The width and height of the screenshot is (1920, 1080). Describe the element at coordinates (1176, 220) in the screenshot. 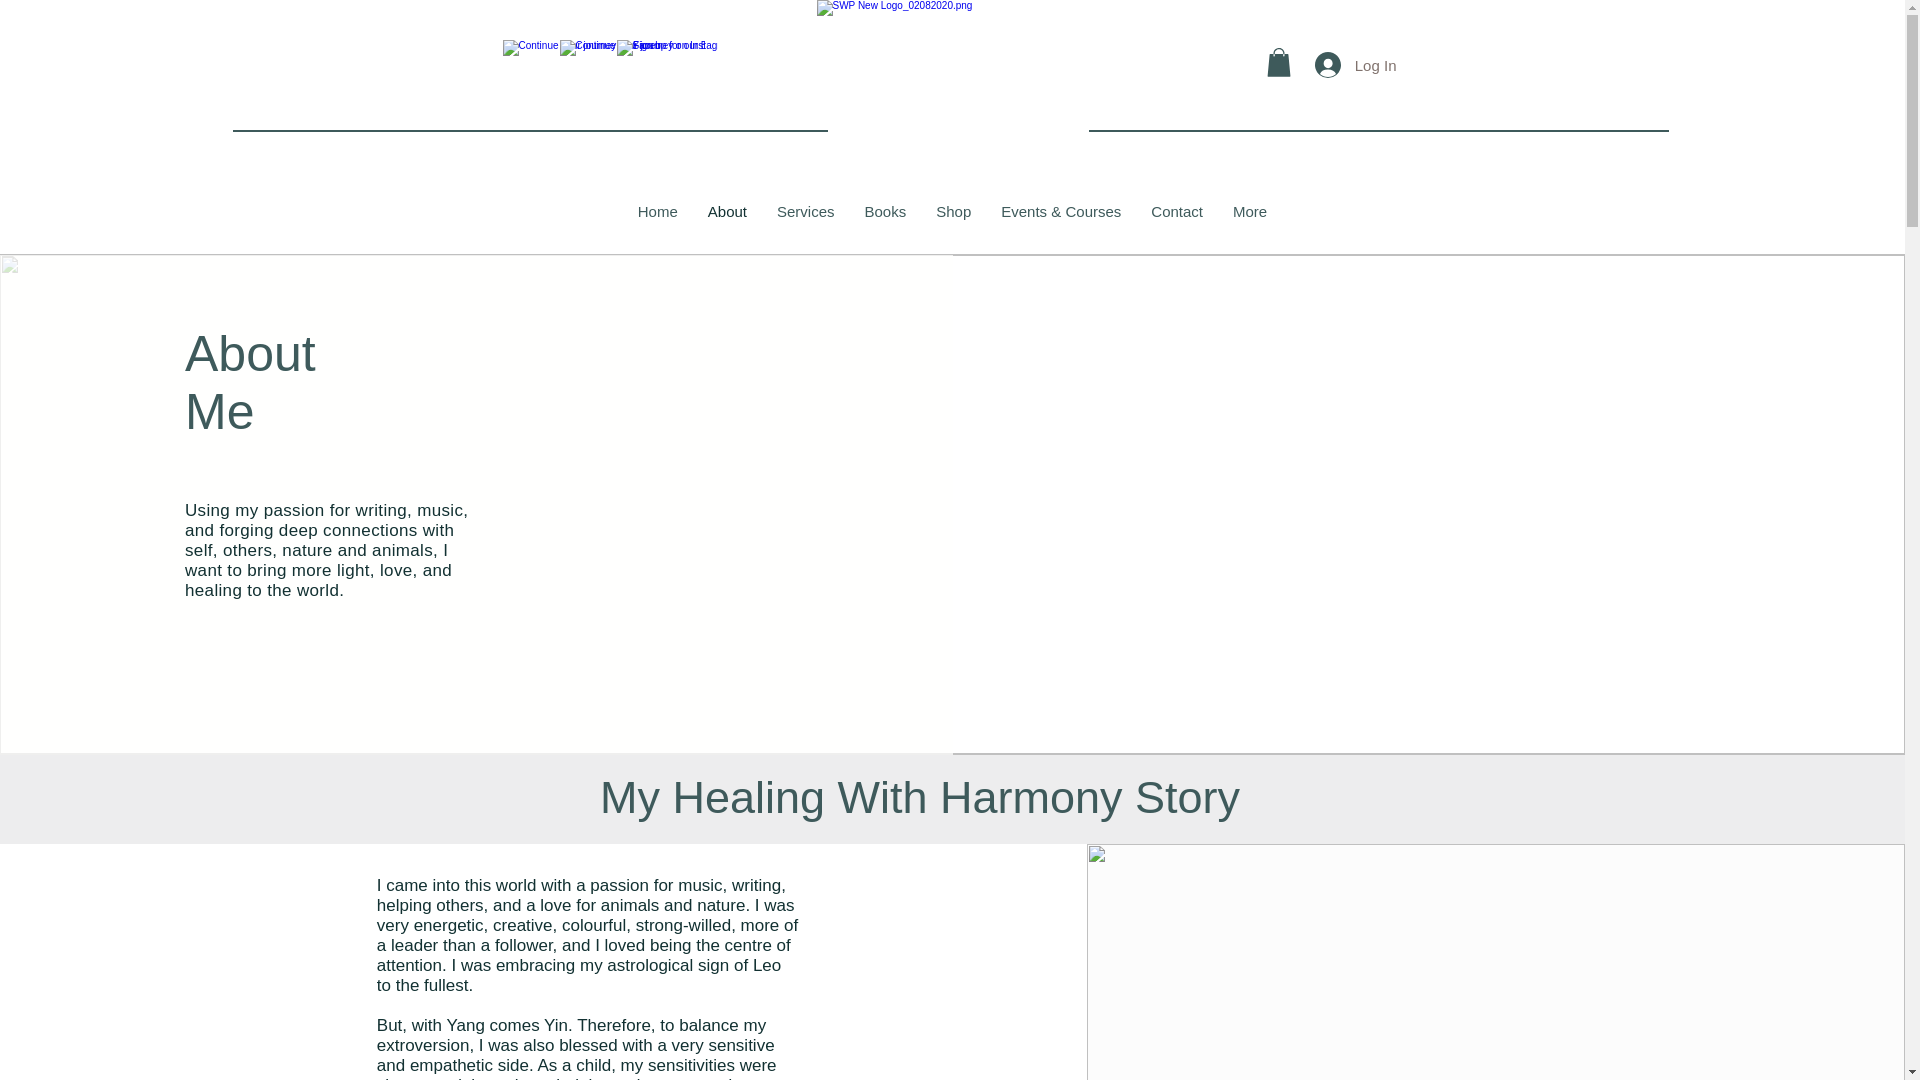

I see `Contact` at that location.